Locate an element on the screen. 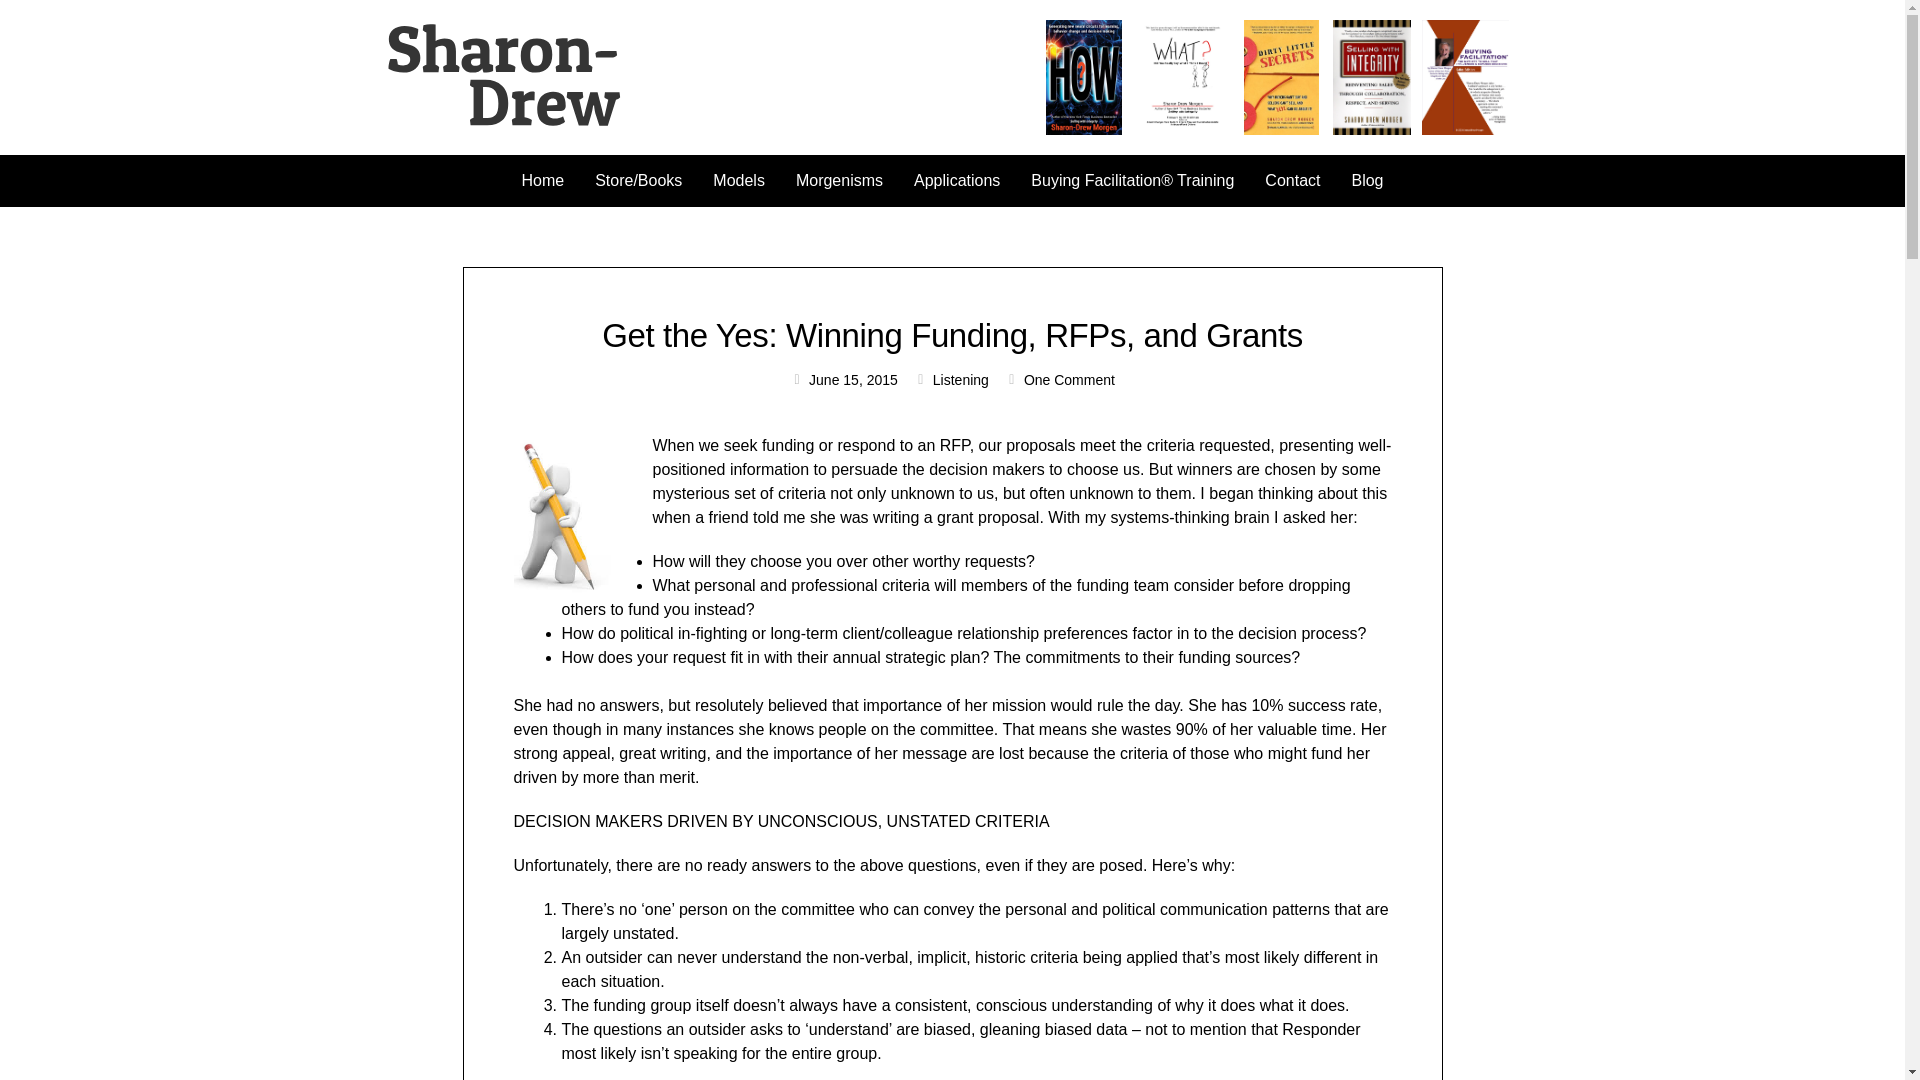 This screenshot has width=1920, height=1080. Morgenisms is located at coordinates (840, 180).